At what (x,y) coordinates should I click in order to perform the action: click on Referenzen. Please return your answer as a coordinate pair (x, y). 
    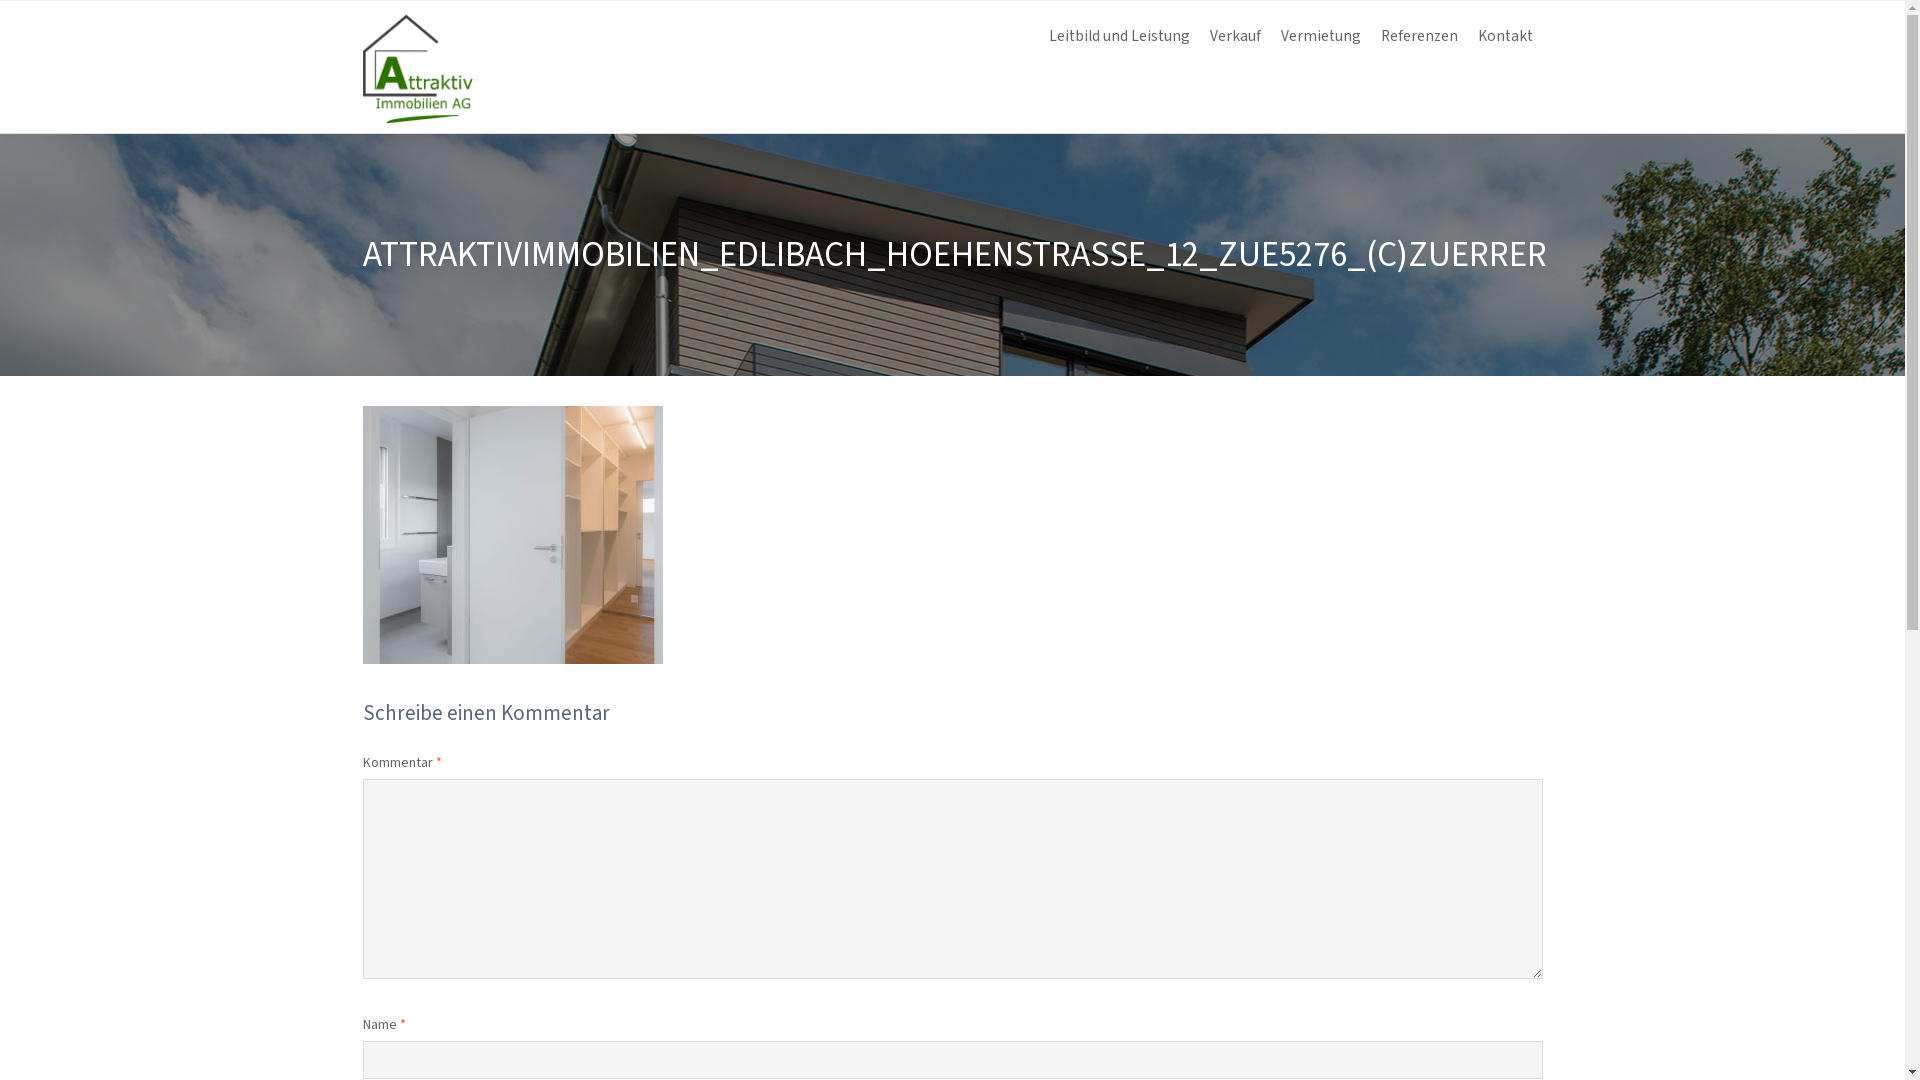
    Looking at the image, I should click on (1418, 37).